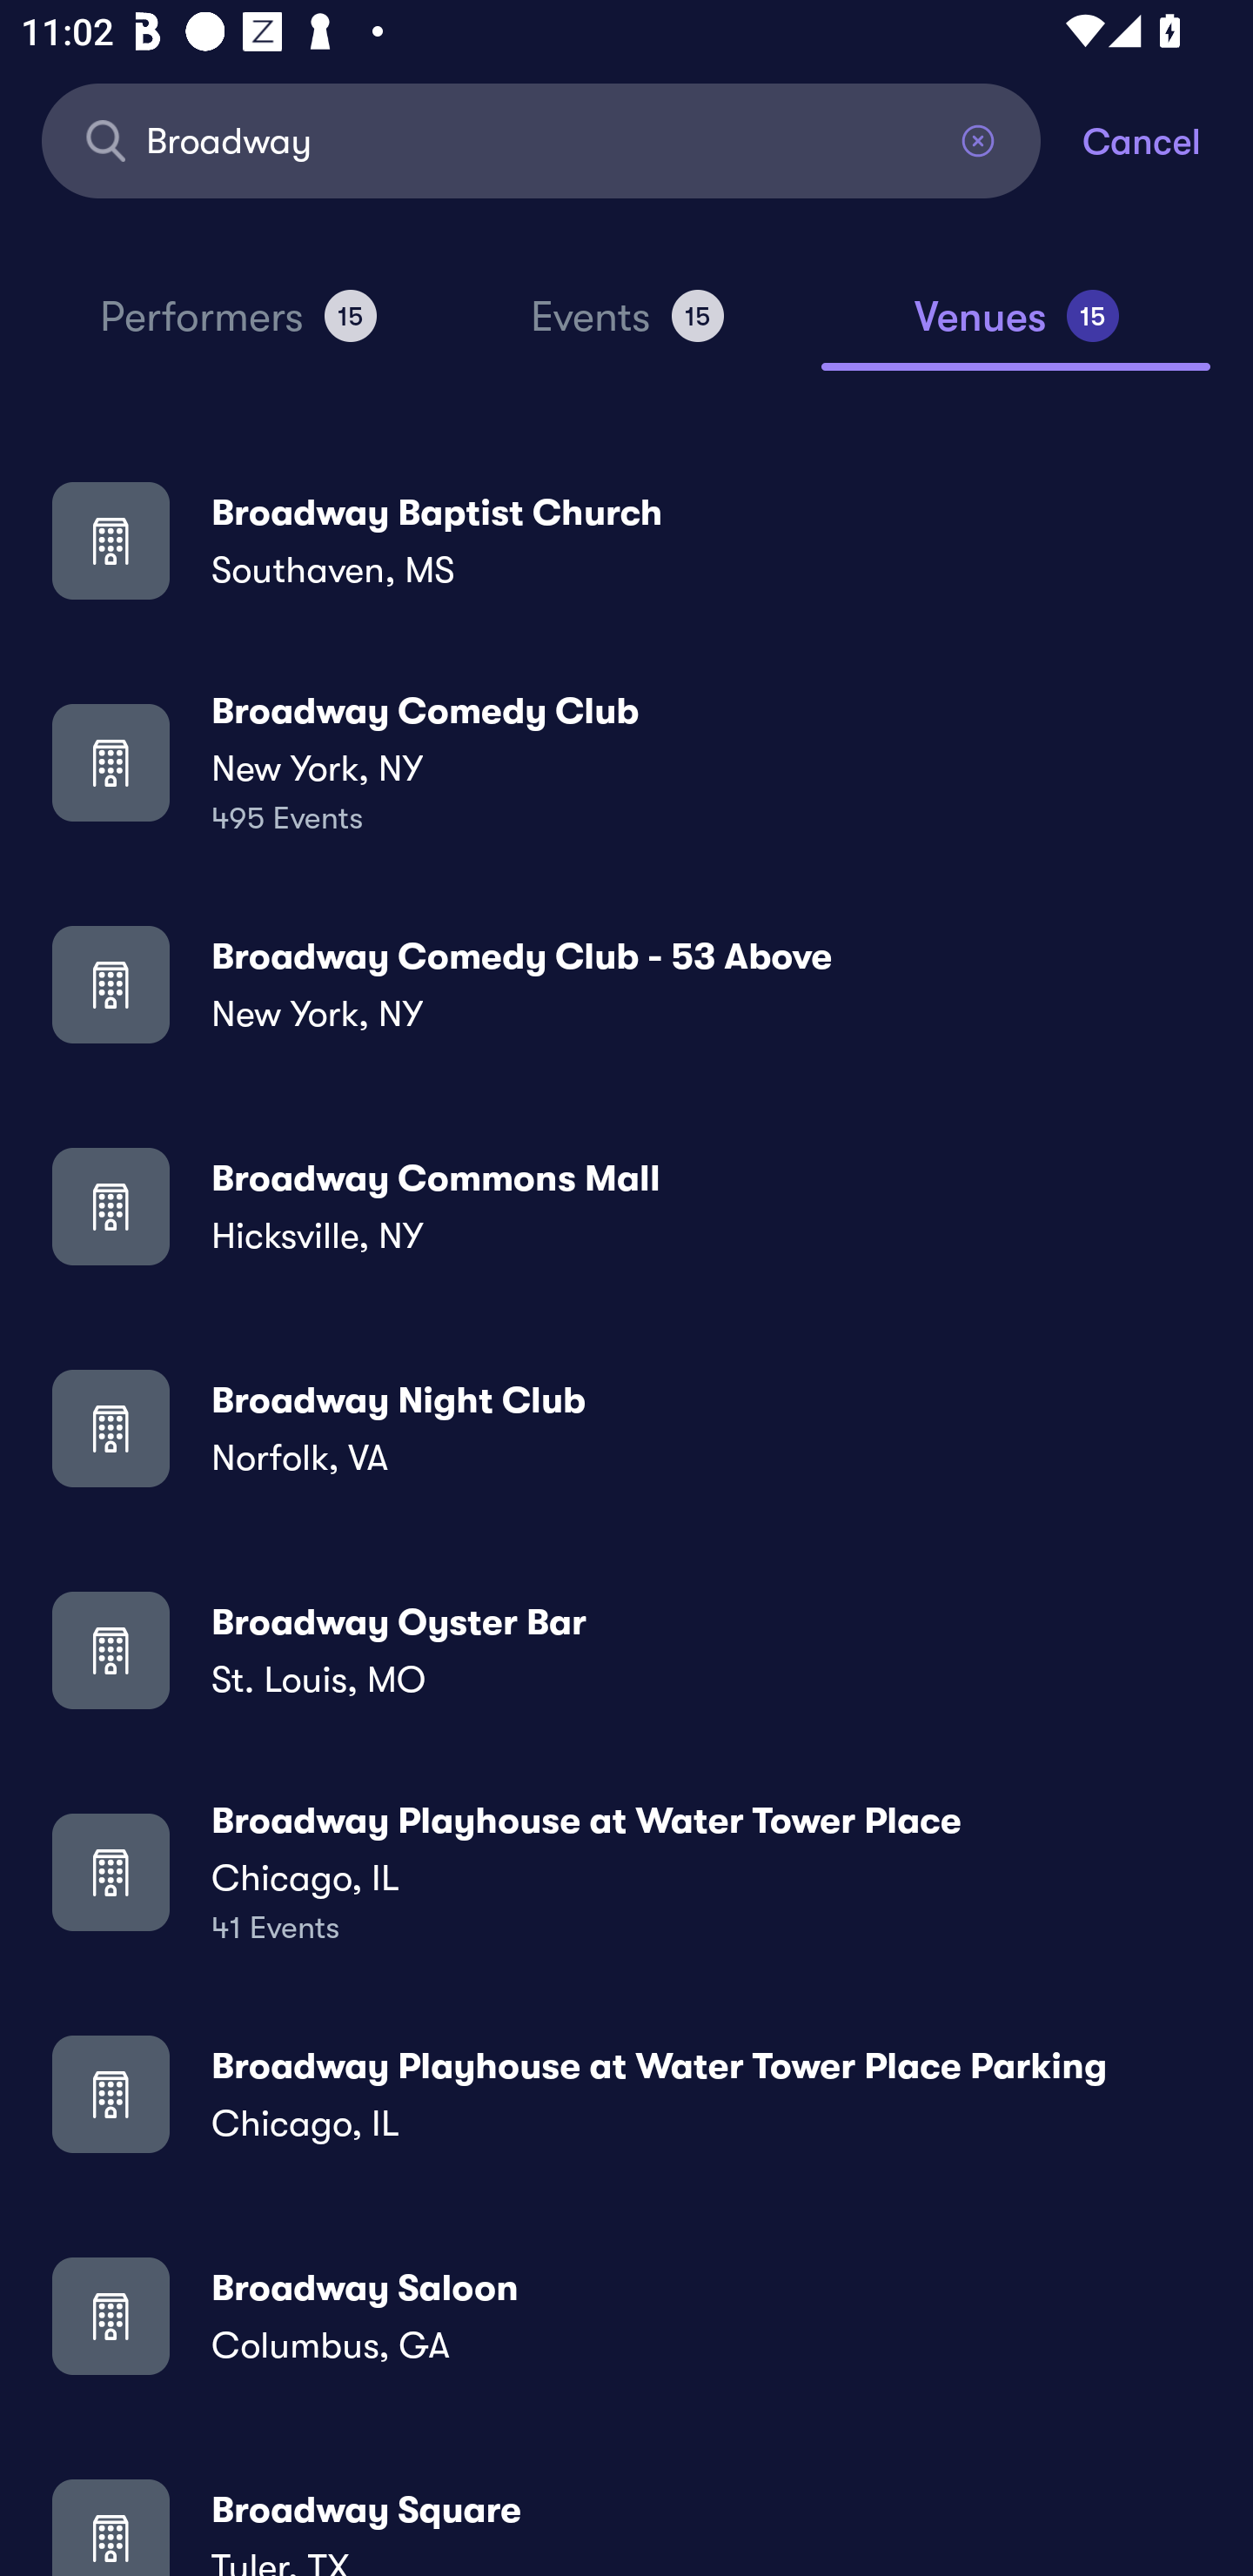 The image size is (1253, 2576). I want to click on Broadway Square Tyler, TX, so click(626, 2518).